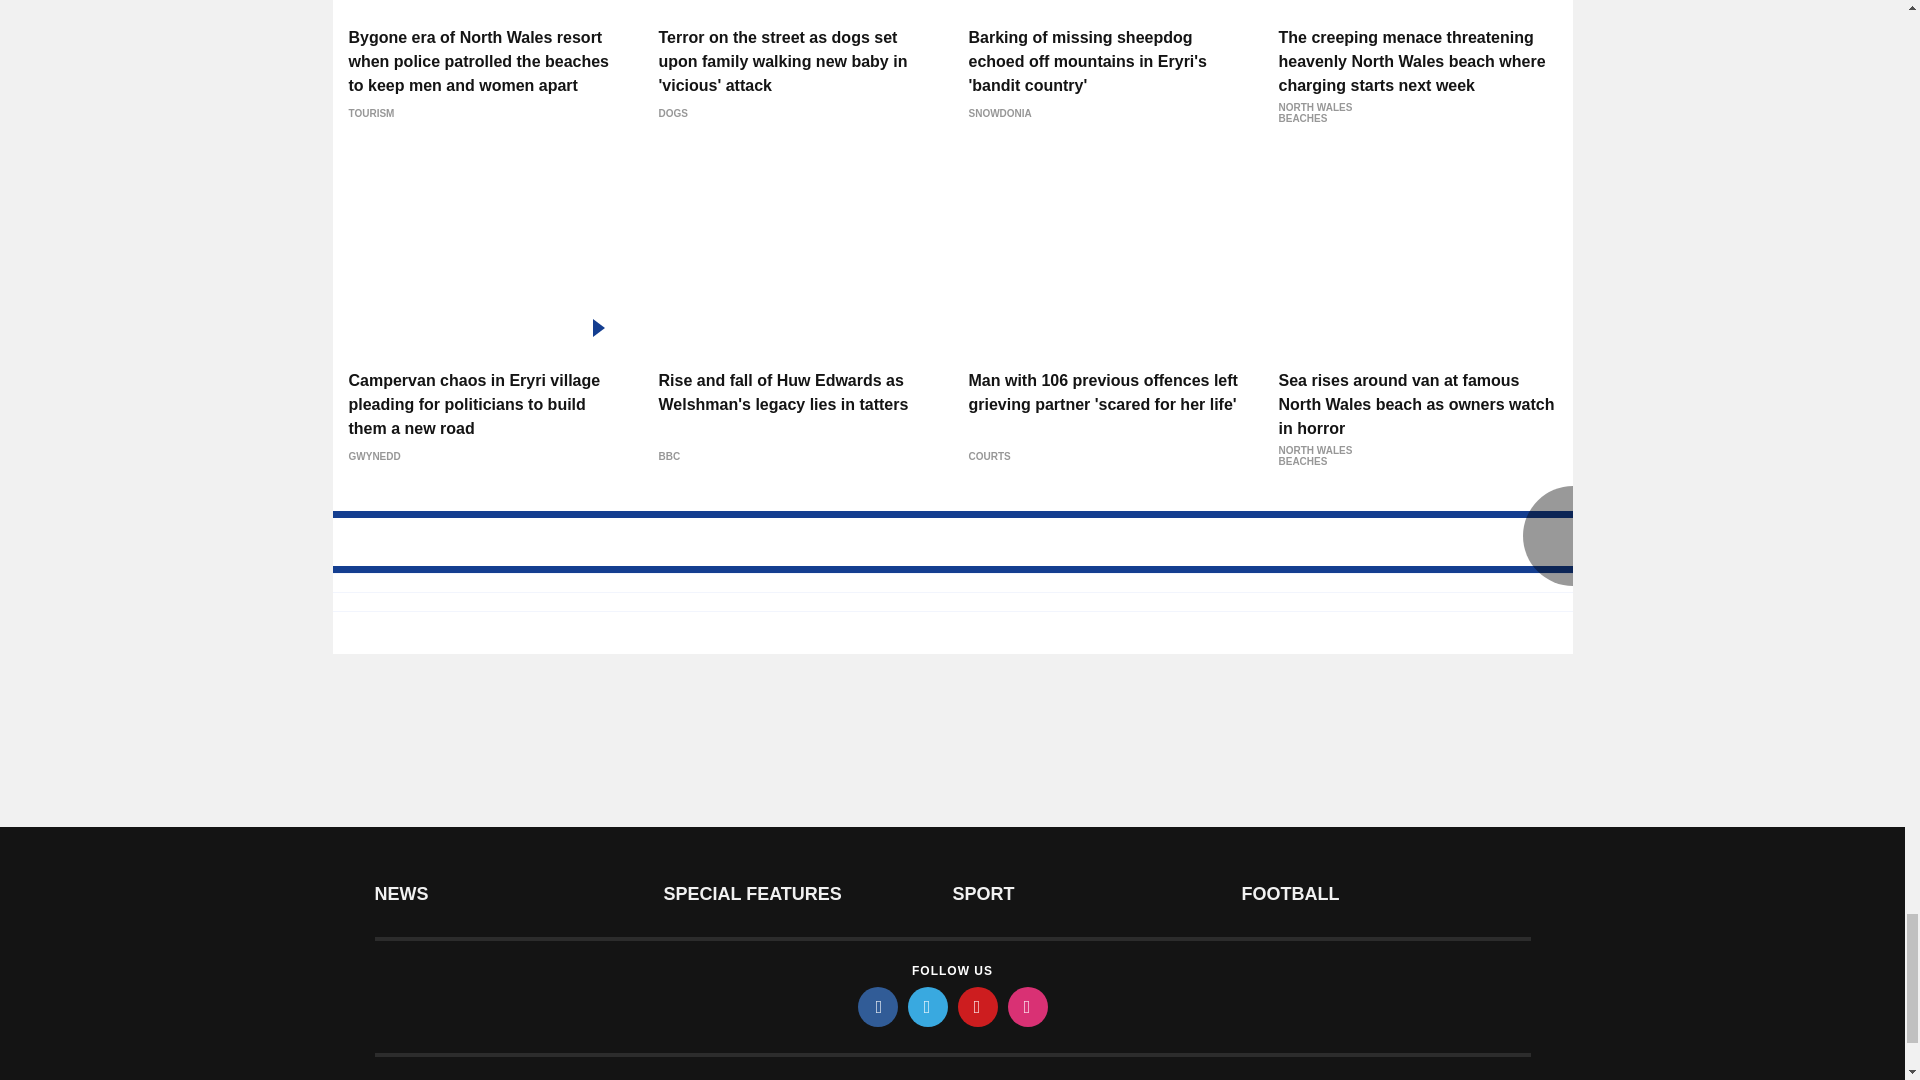  Describe the element at coordinates (978, 1007) in the screenshot. I see `pinterest` at that location.